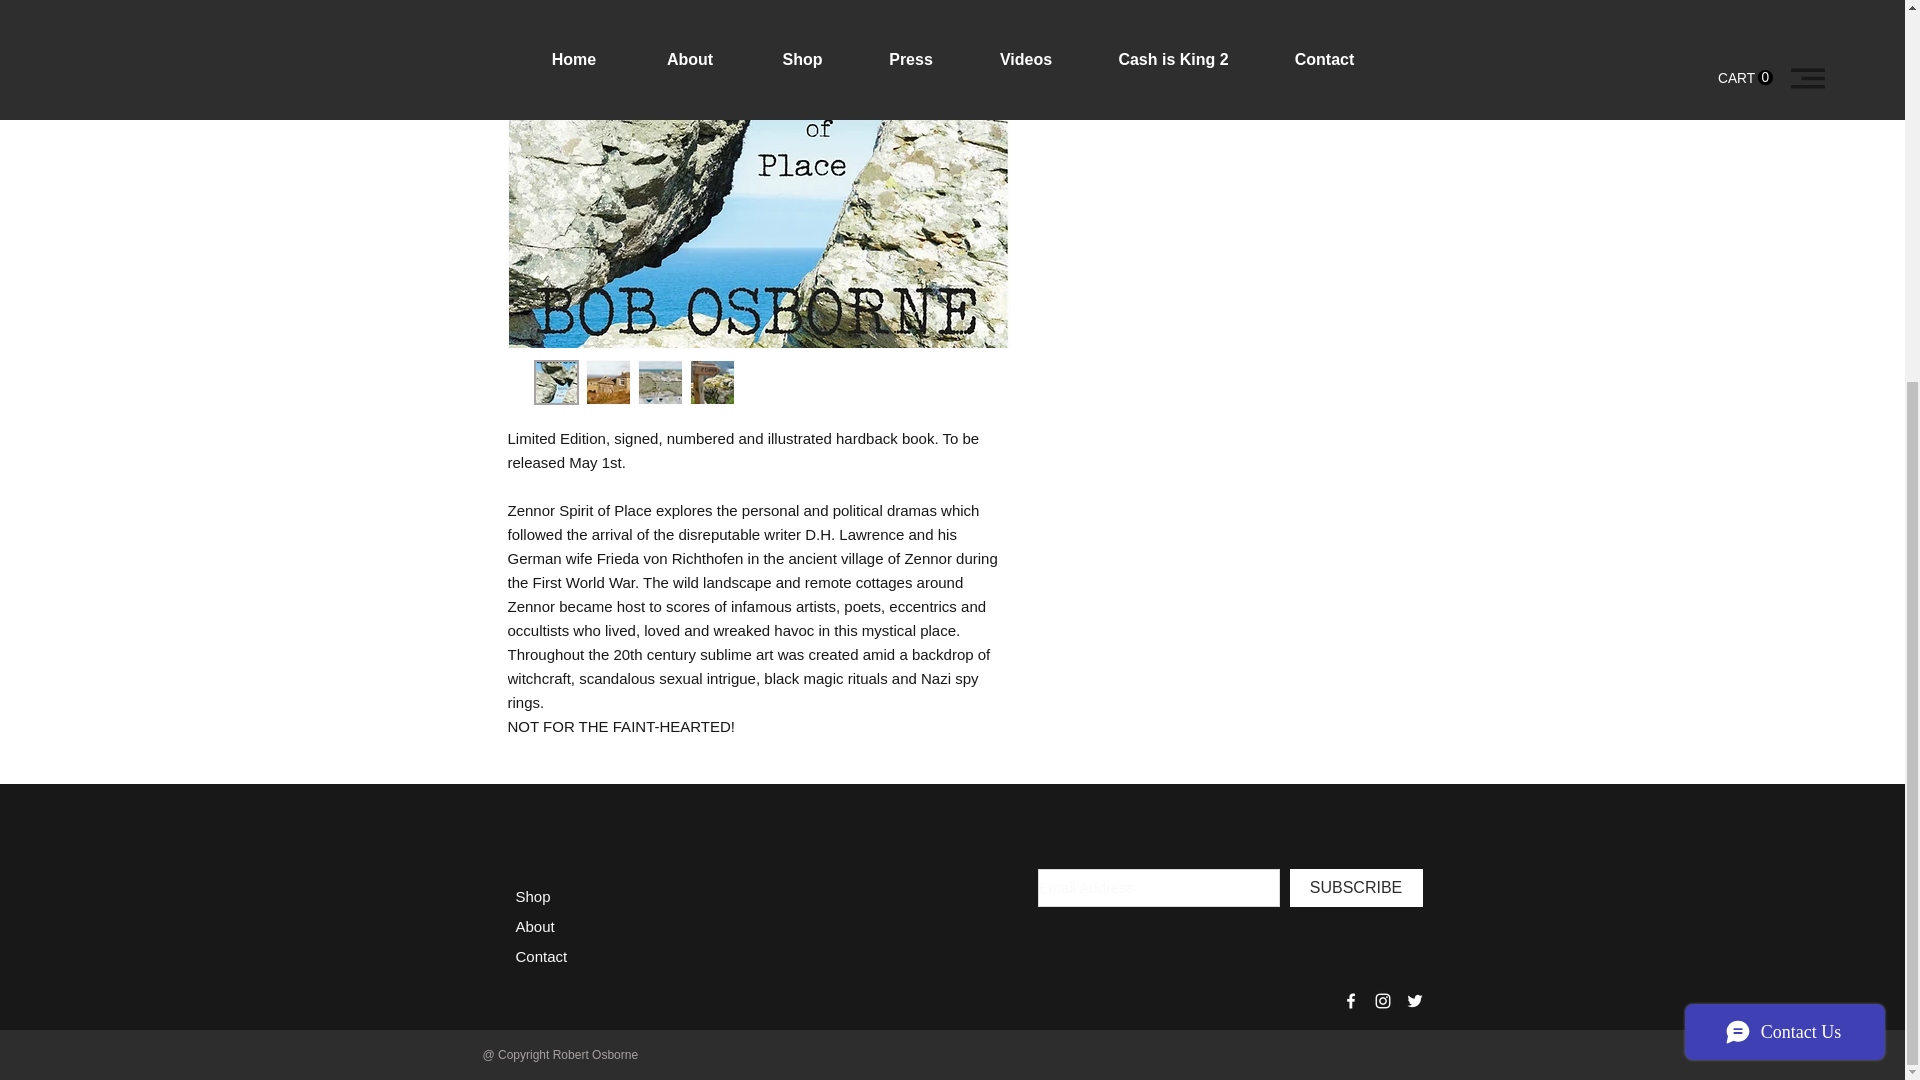  I want to click on Shop, so click(534, 896).